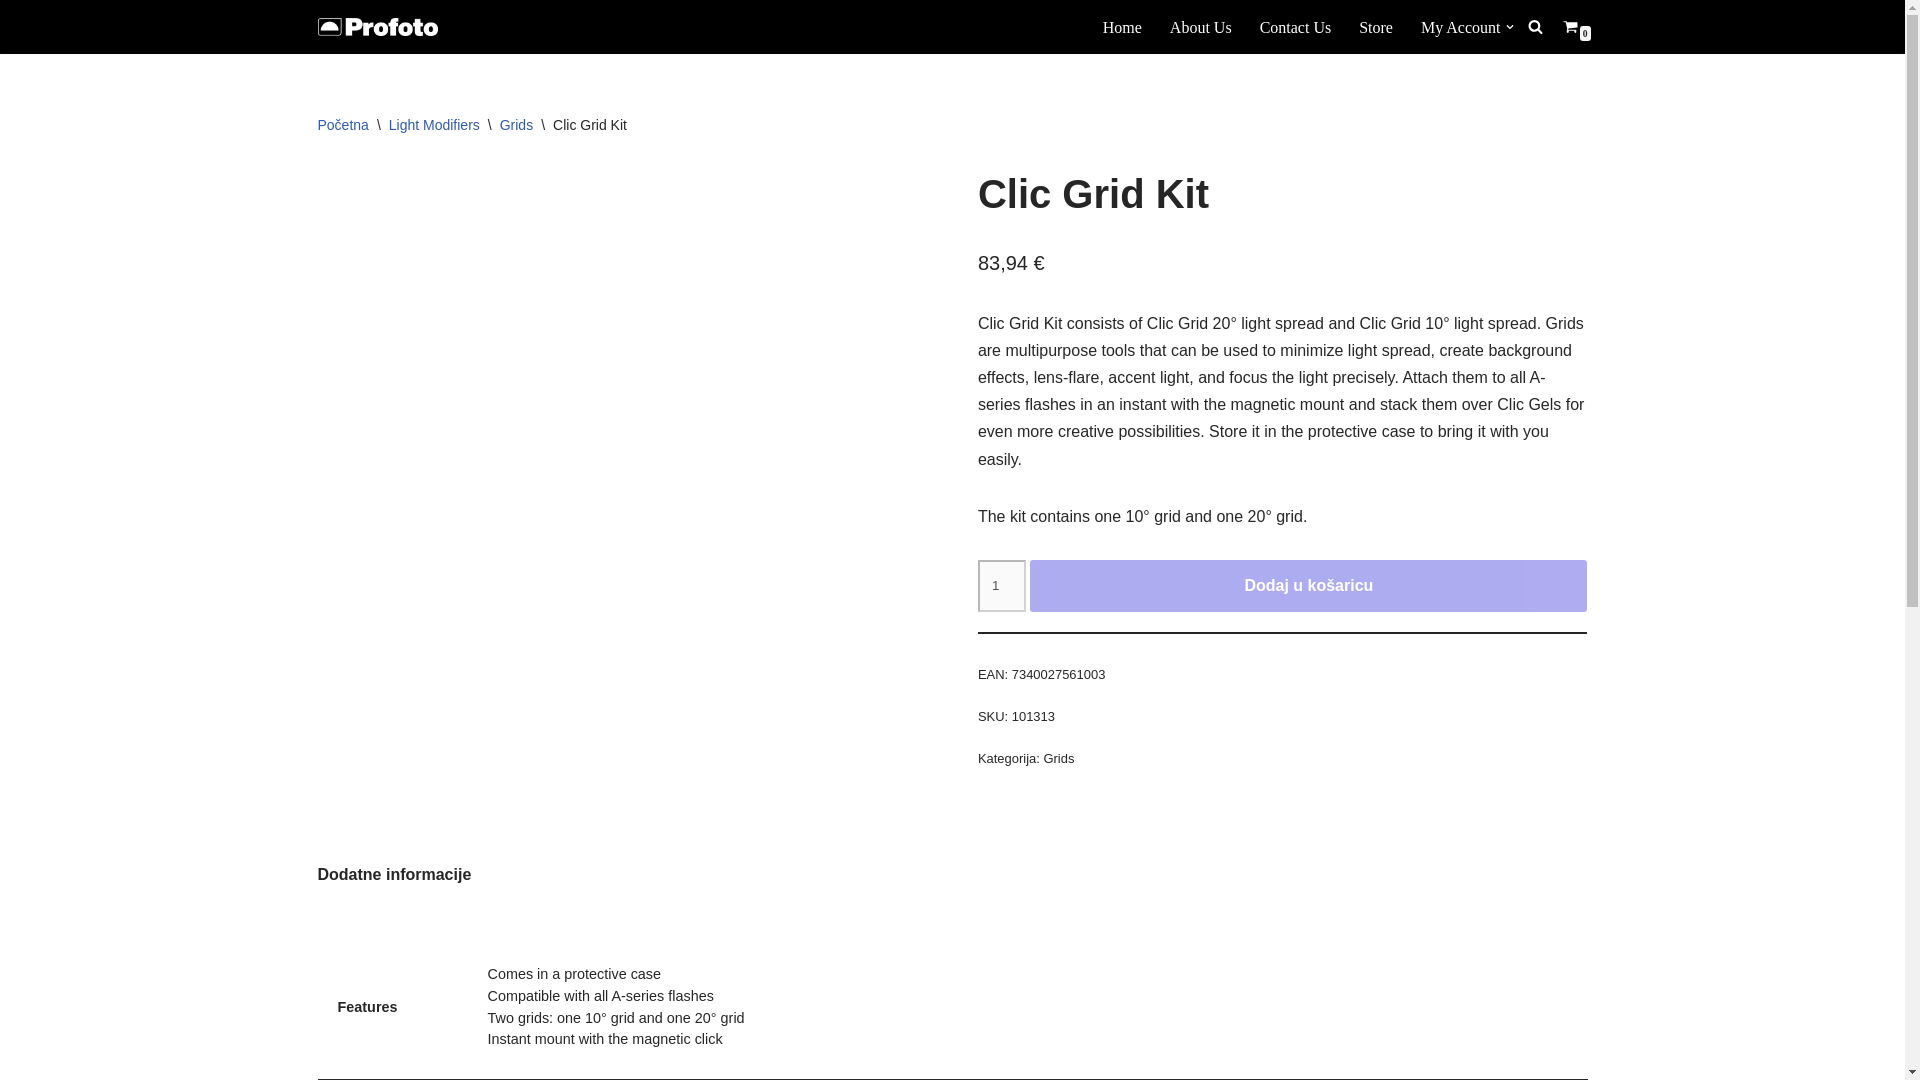 The height and width of the screenshot is (1080, 1920). What do you see at coordinates (1376, 28) in the screenshot?
I see `Store` at bounding box center [1376, 28].